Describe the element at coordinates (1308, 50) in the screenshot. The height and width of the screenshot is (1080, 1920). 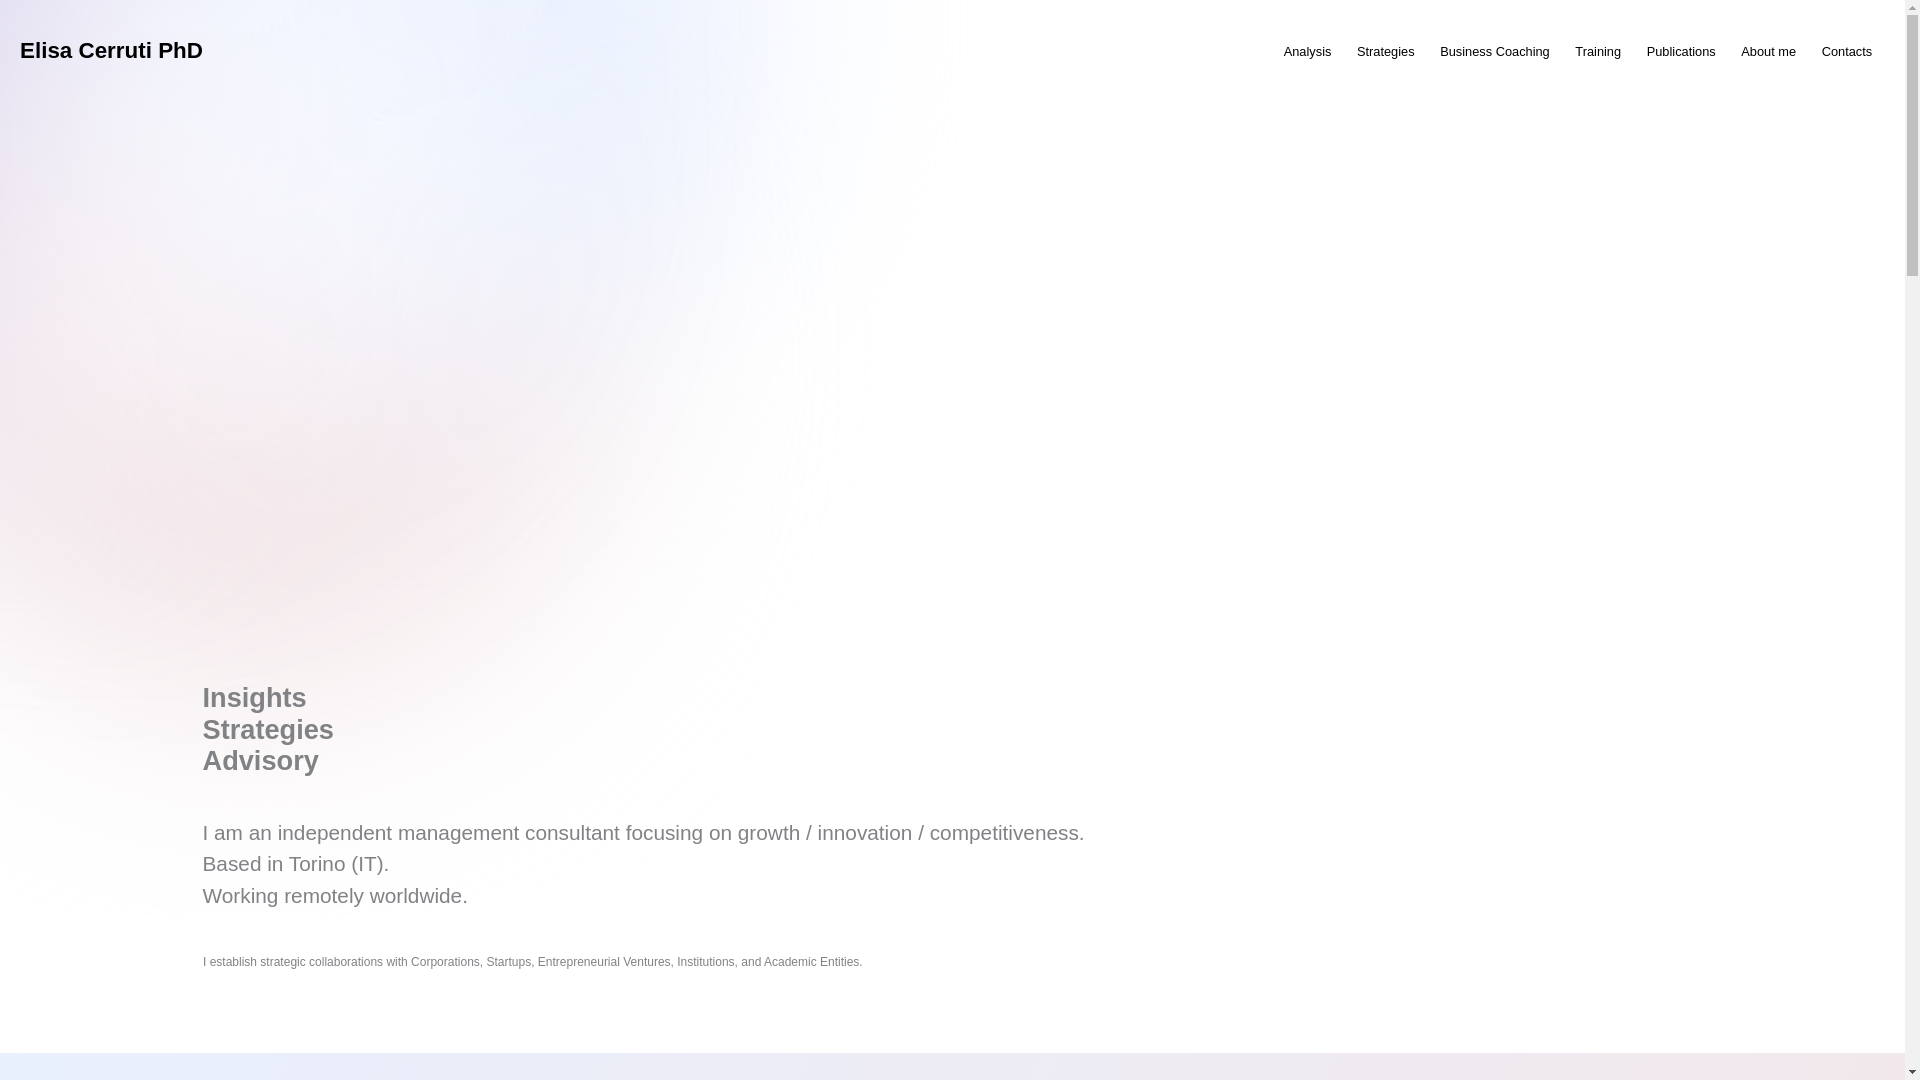
I see `Analysis` at that location.